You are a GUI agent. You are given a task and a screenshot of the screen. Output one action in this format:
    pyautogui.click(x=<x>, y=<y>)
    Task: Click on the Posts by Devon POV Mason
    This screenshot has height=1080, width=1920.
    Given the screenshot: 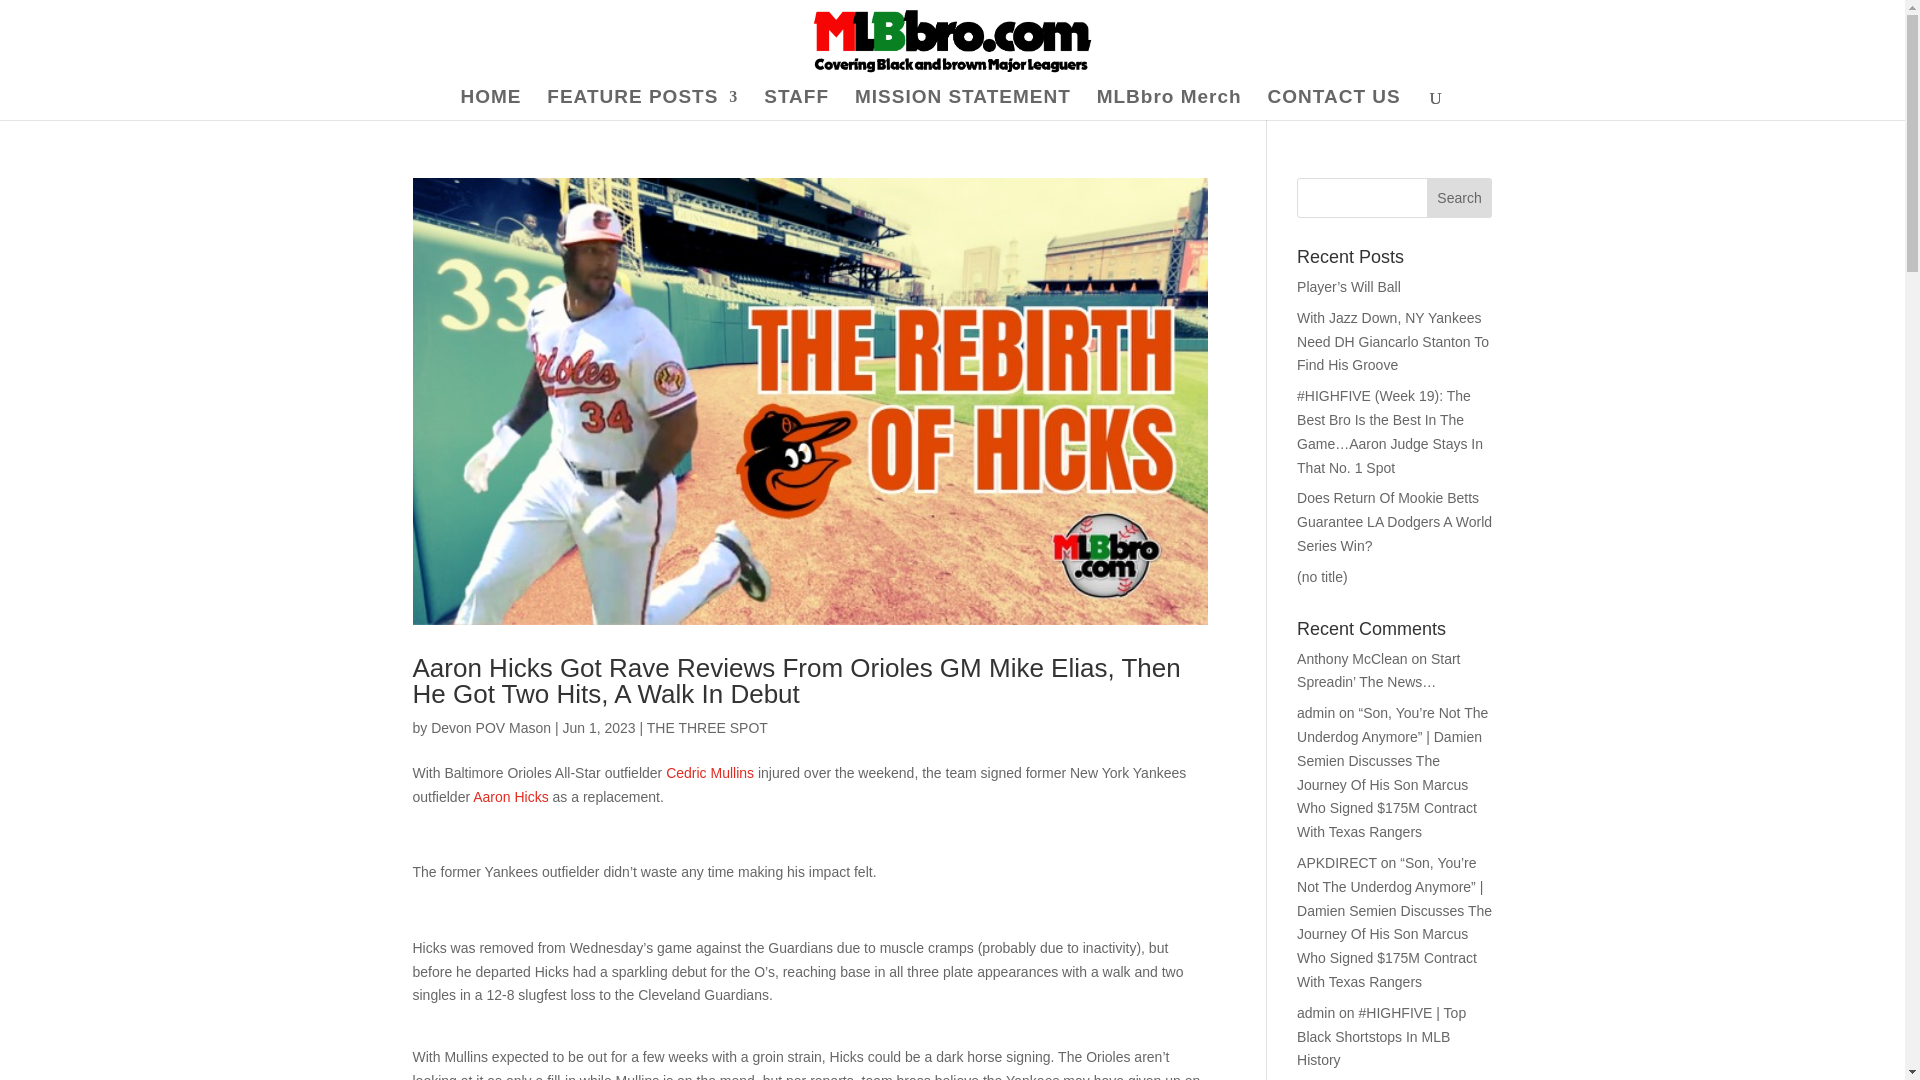 What is the action you would take?
    pyautogui.click(x=490, y=728)
    